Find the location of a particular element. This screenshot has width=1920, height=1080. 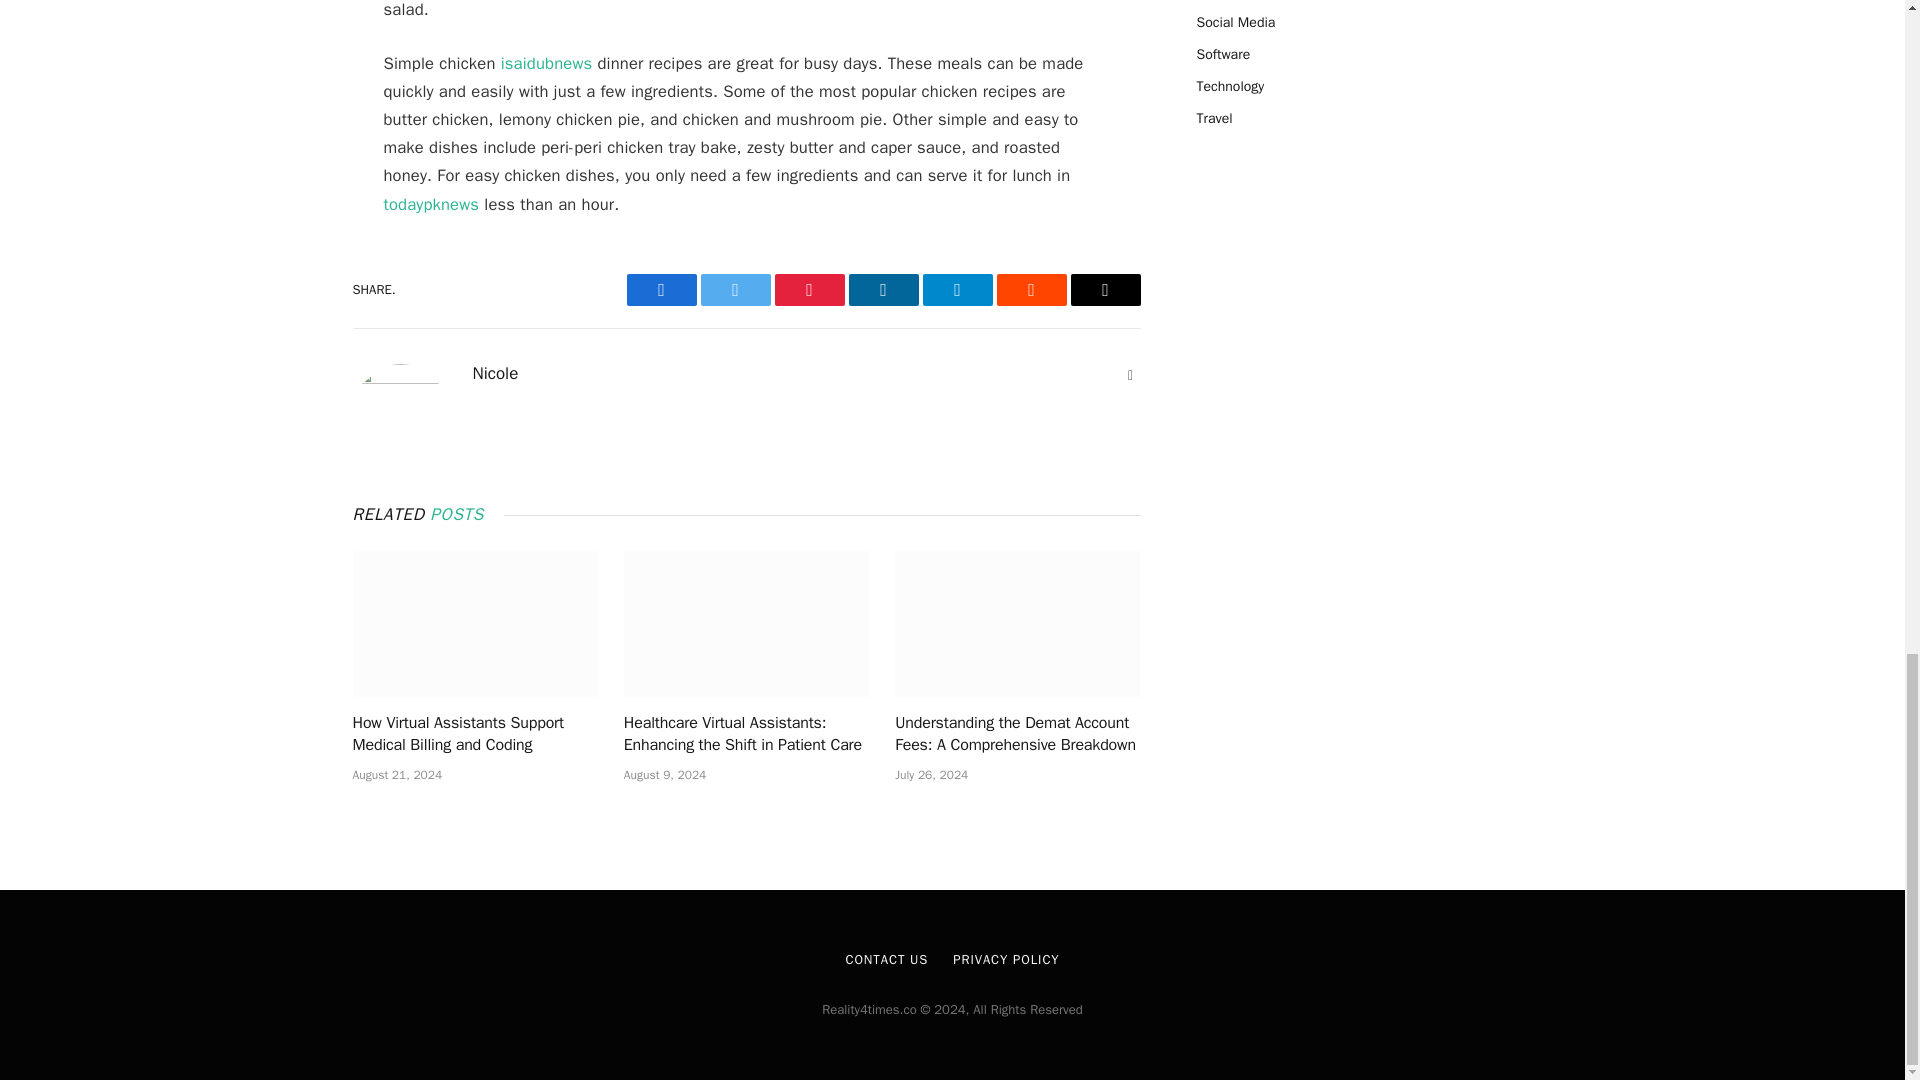

Twitter is located at coordinates (734, 290).